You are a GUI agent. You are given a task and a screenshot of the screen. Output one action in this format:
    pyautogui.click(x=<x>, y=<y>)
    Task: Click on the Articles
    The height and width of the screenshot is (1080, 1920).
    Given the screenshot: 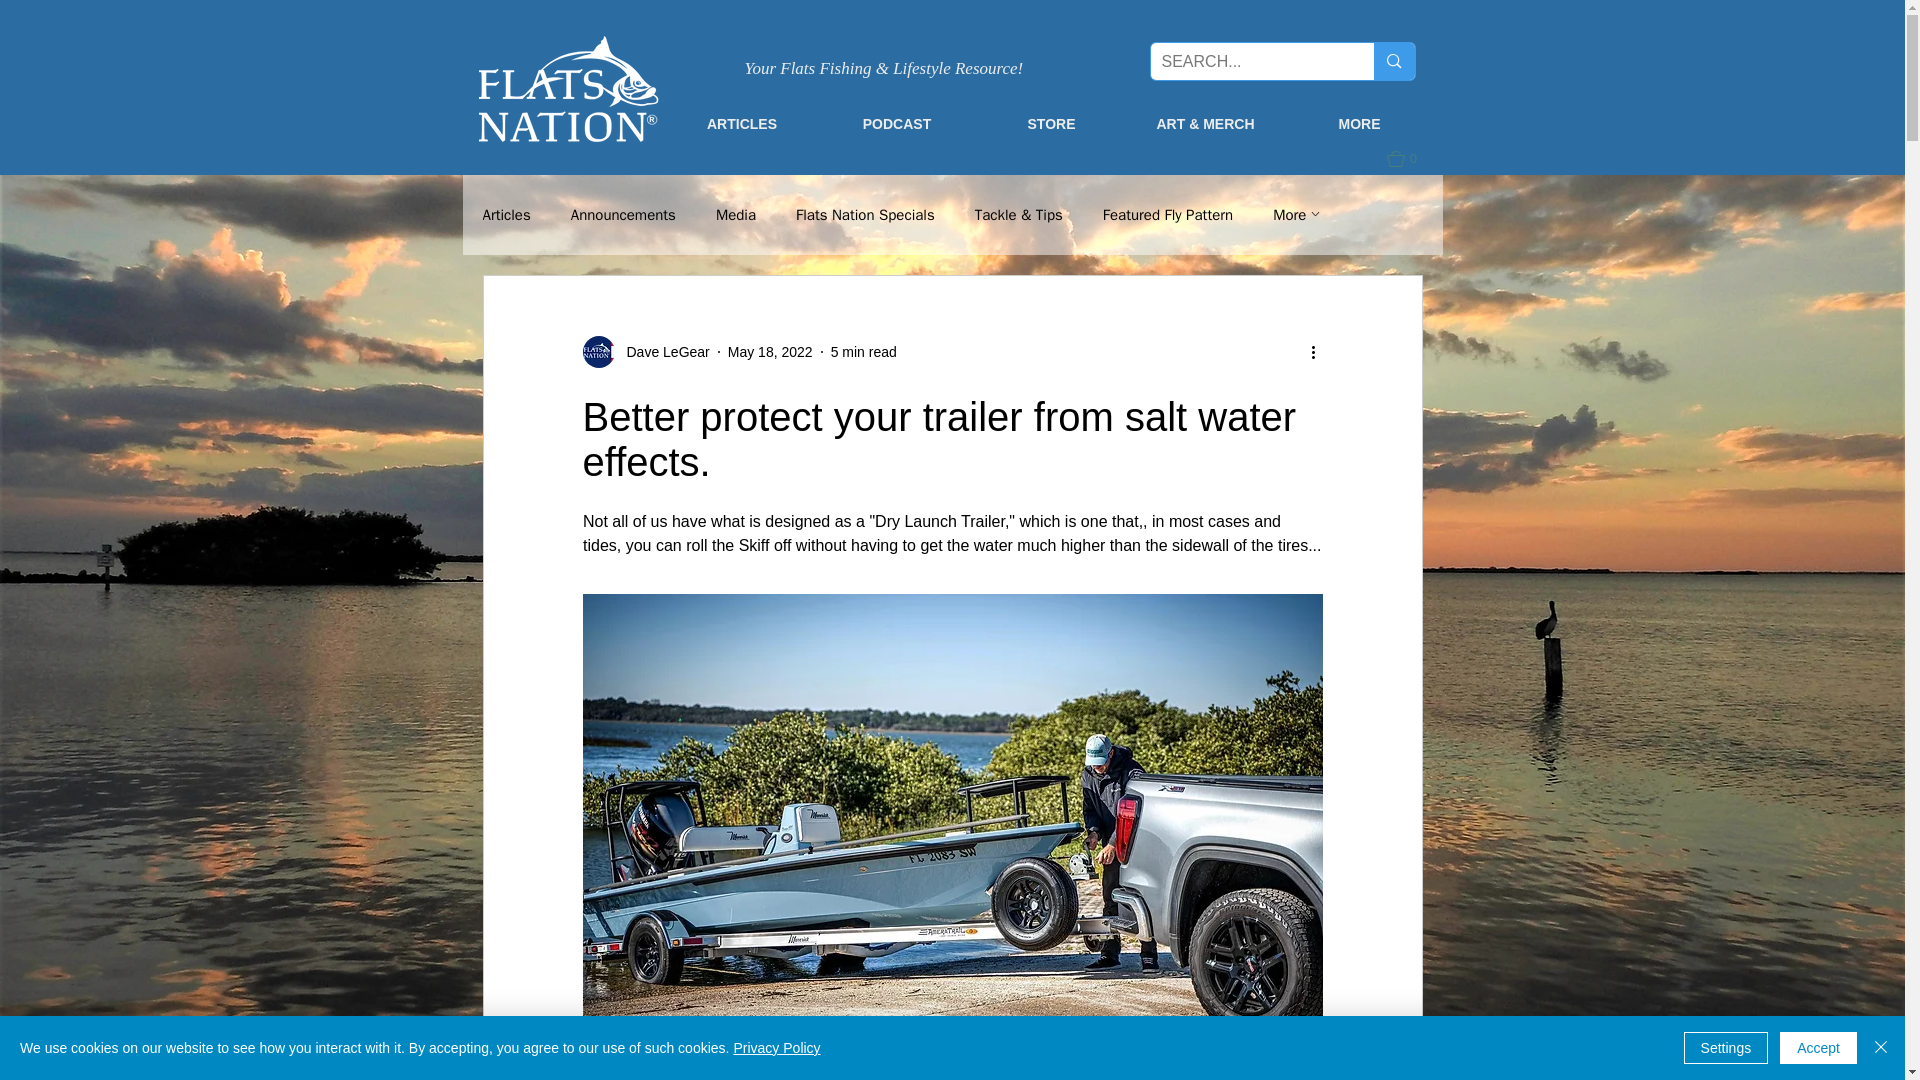 What is the action you would take?
    pyautogui.click(x=505, y=215)
    